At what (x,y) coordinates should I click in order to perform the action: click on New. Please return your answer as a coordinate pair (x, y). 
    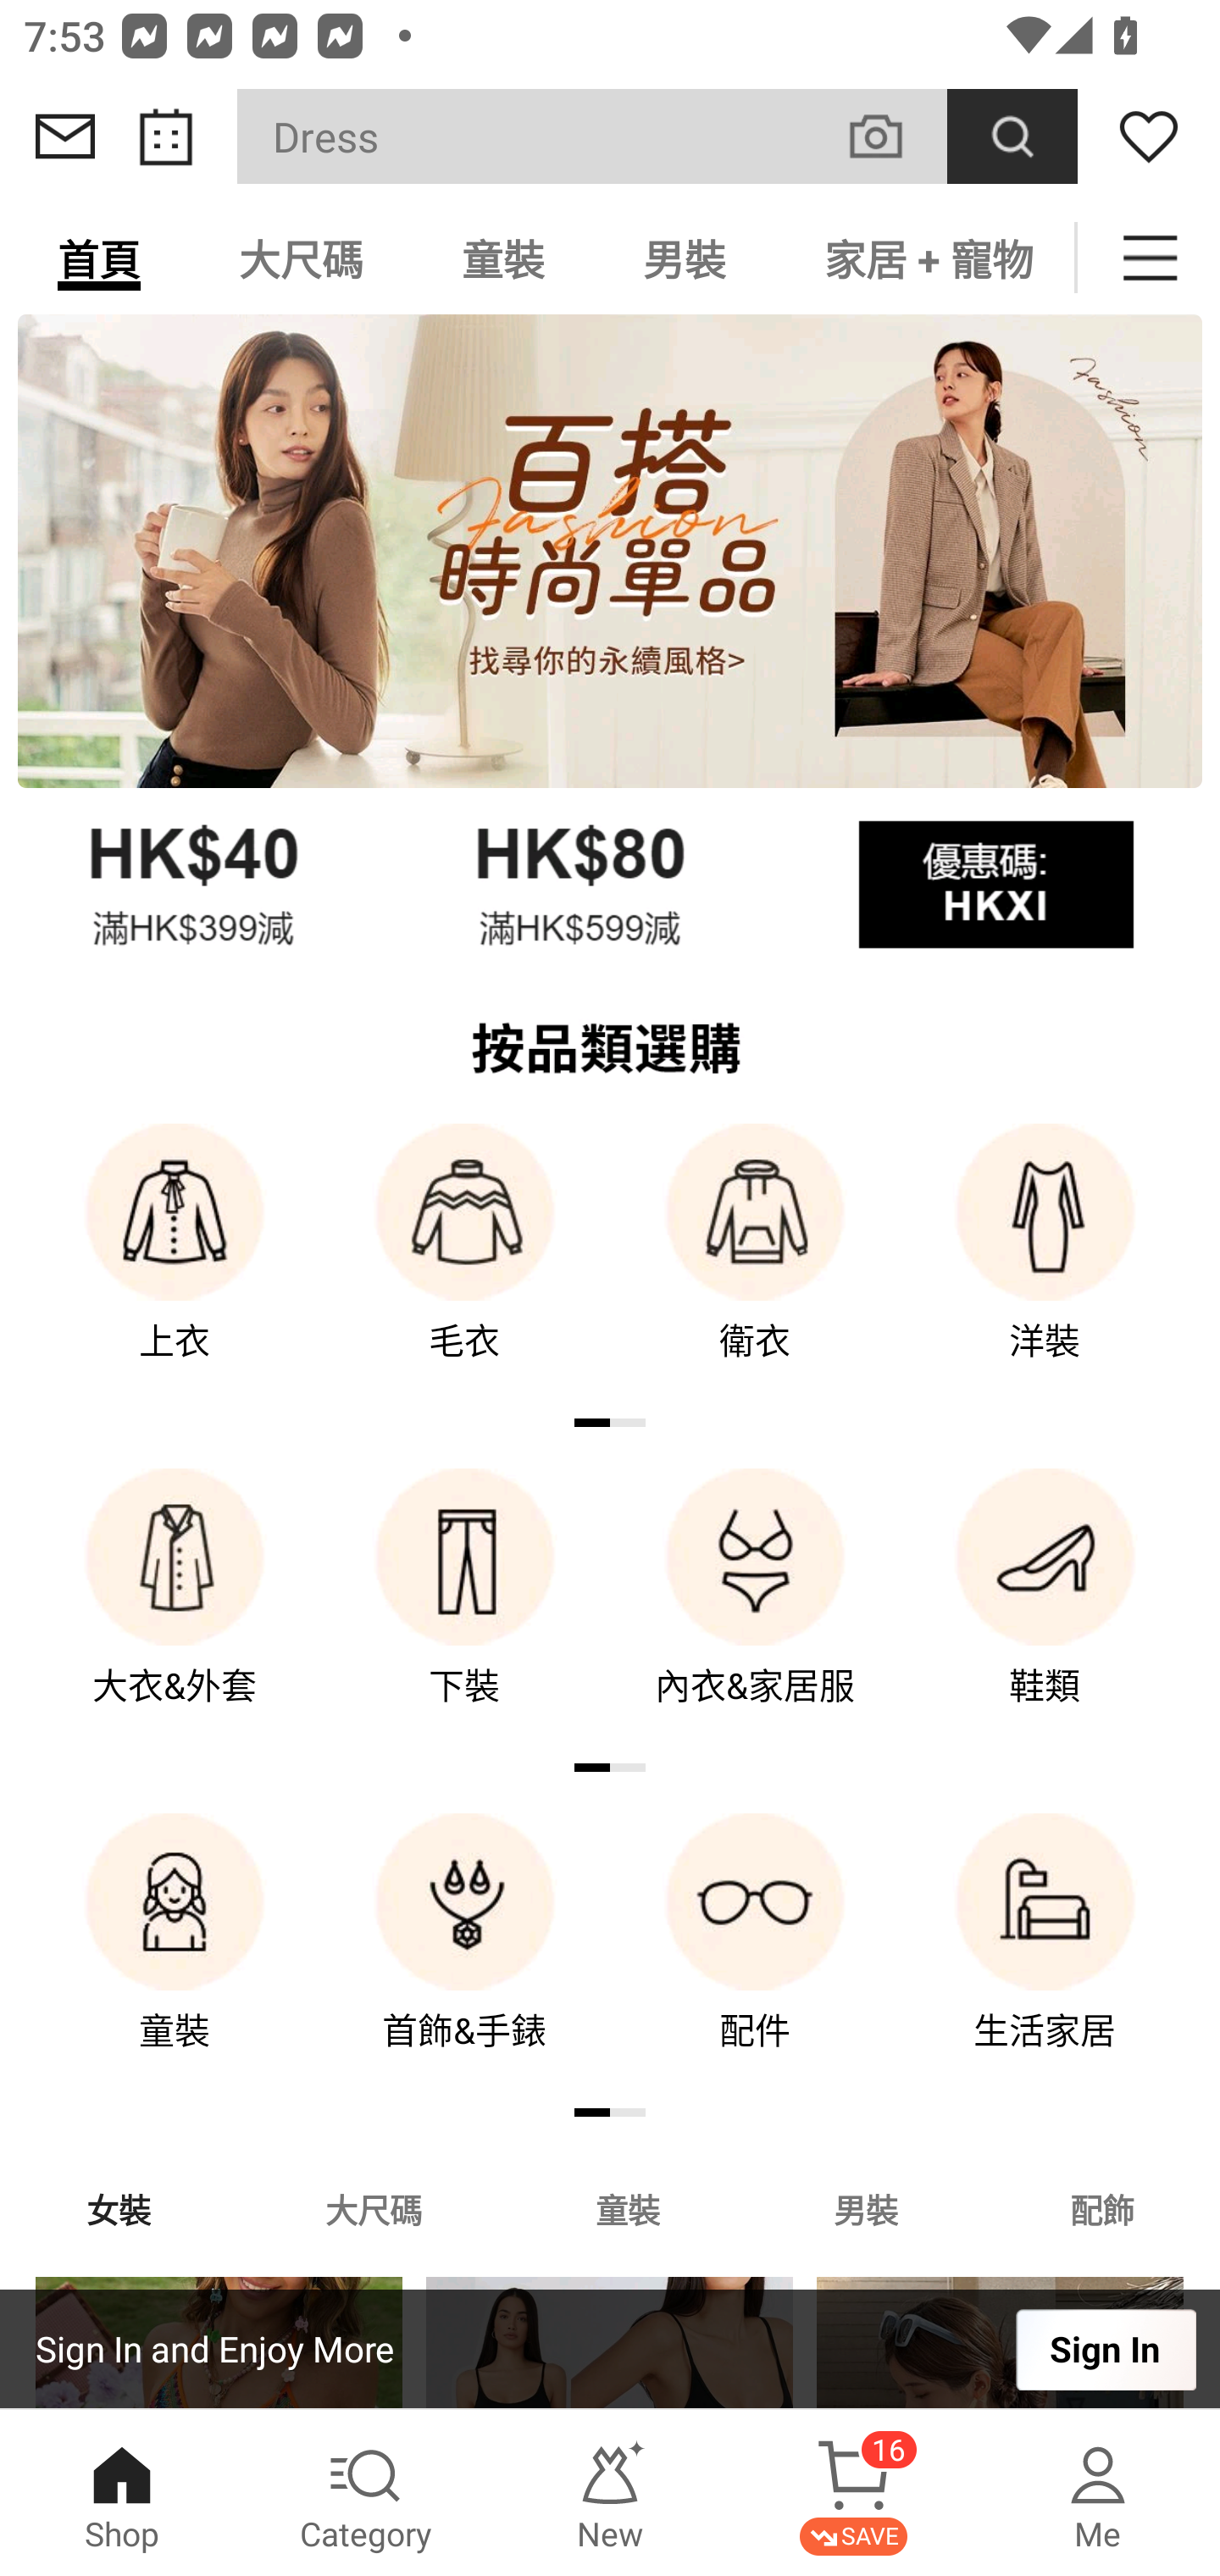
    Looking at the image, I should click on (610, 2493).